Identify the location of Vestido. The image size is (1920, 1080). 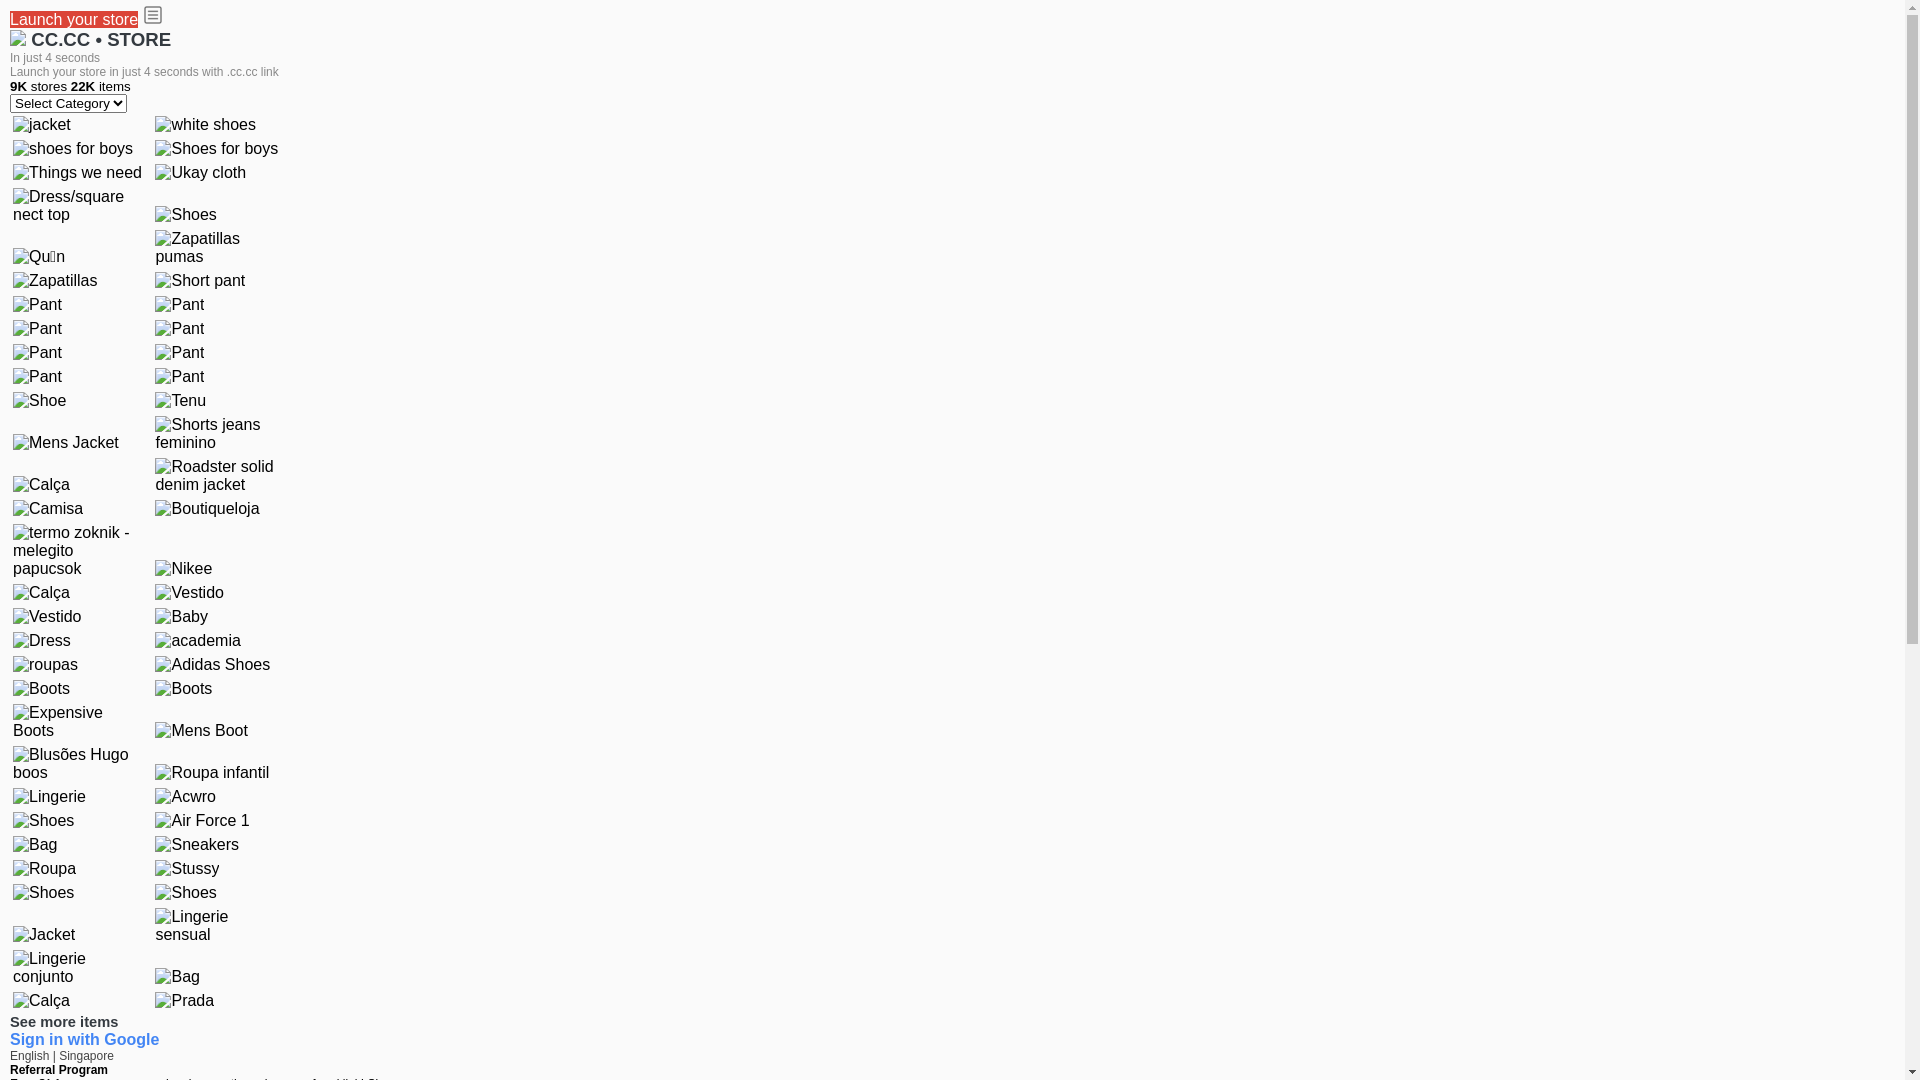
(47, 617).